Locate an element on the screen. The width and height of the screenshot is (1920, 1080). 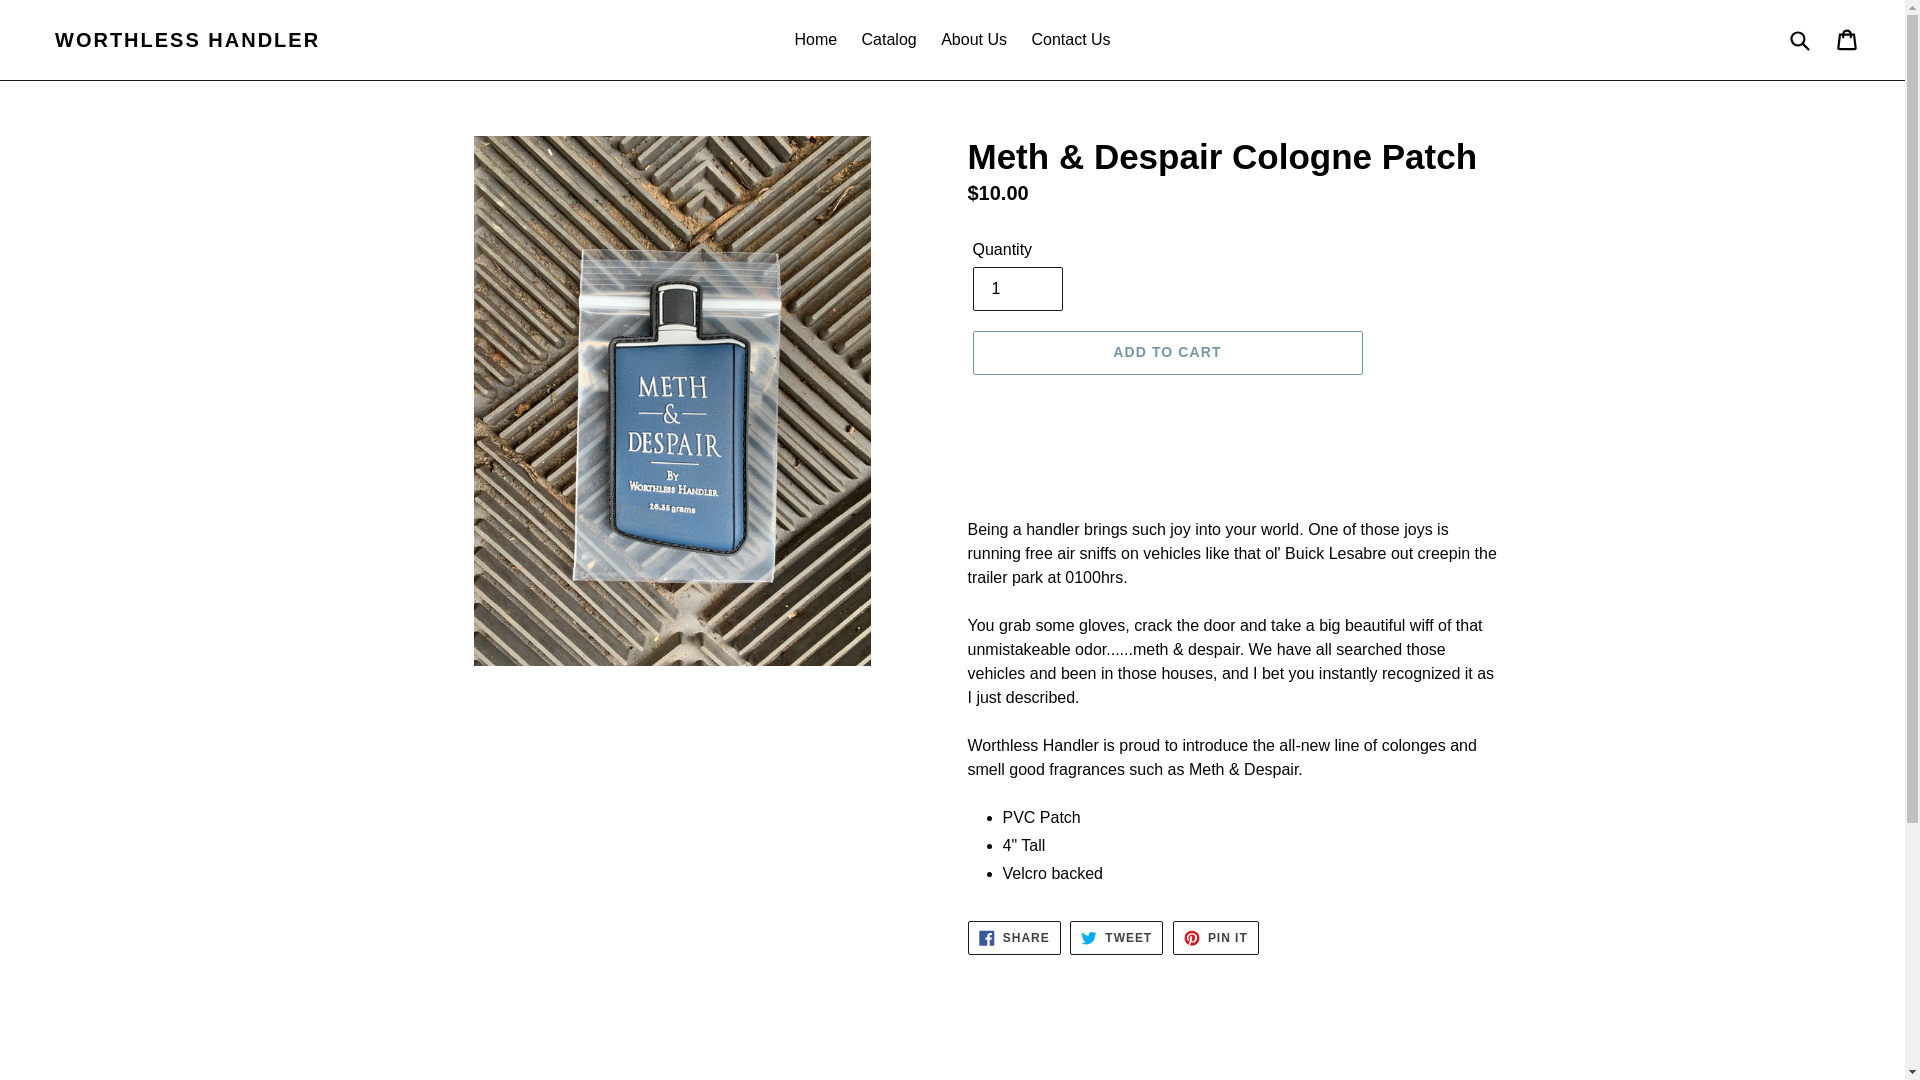
About Us is located at coordinates (188, 40).